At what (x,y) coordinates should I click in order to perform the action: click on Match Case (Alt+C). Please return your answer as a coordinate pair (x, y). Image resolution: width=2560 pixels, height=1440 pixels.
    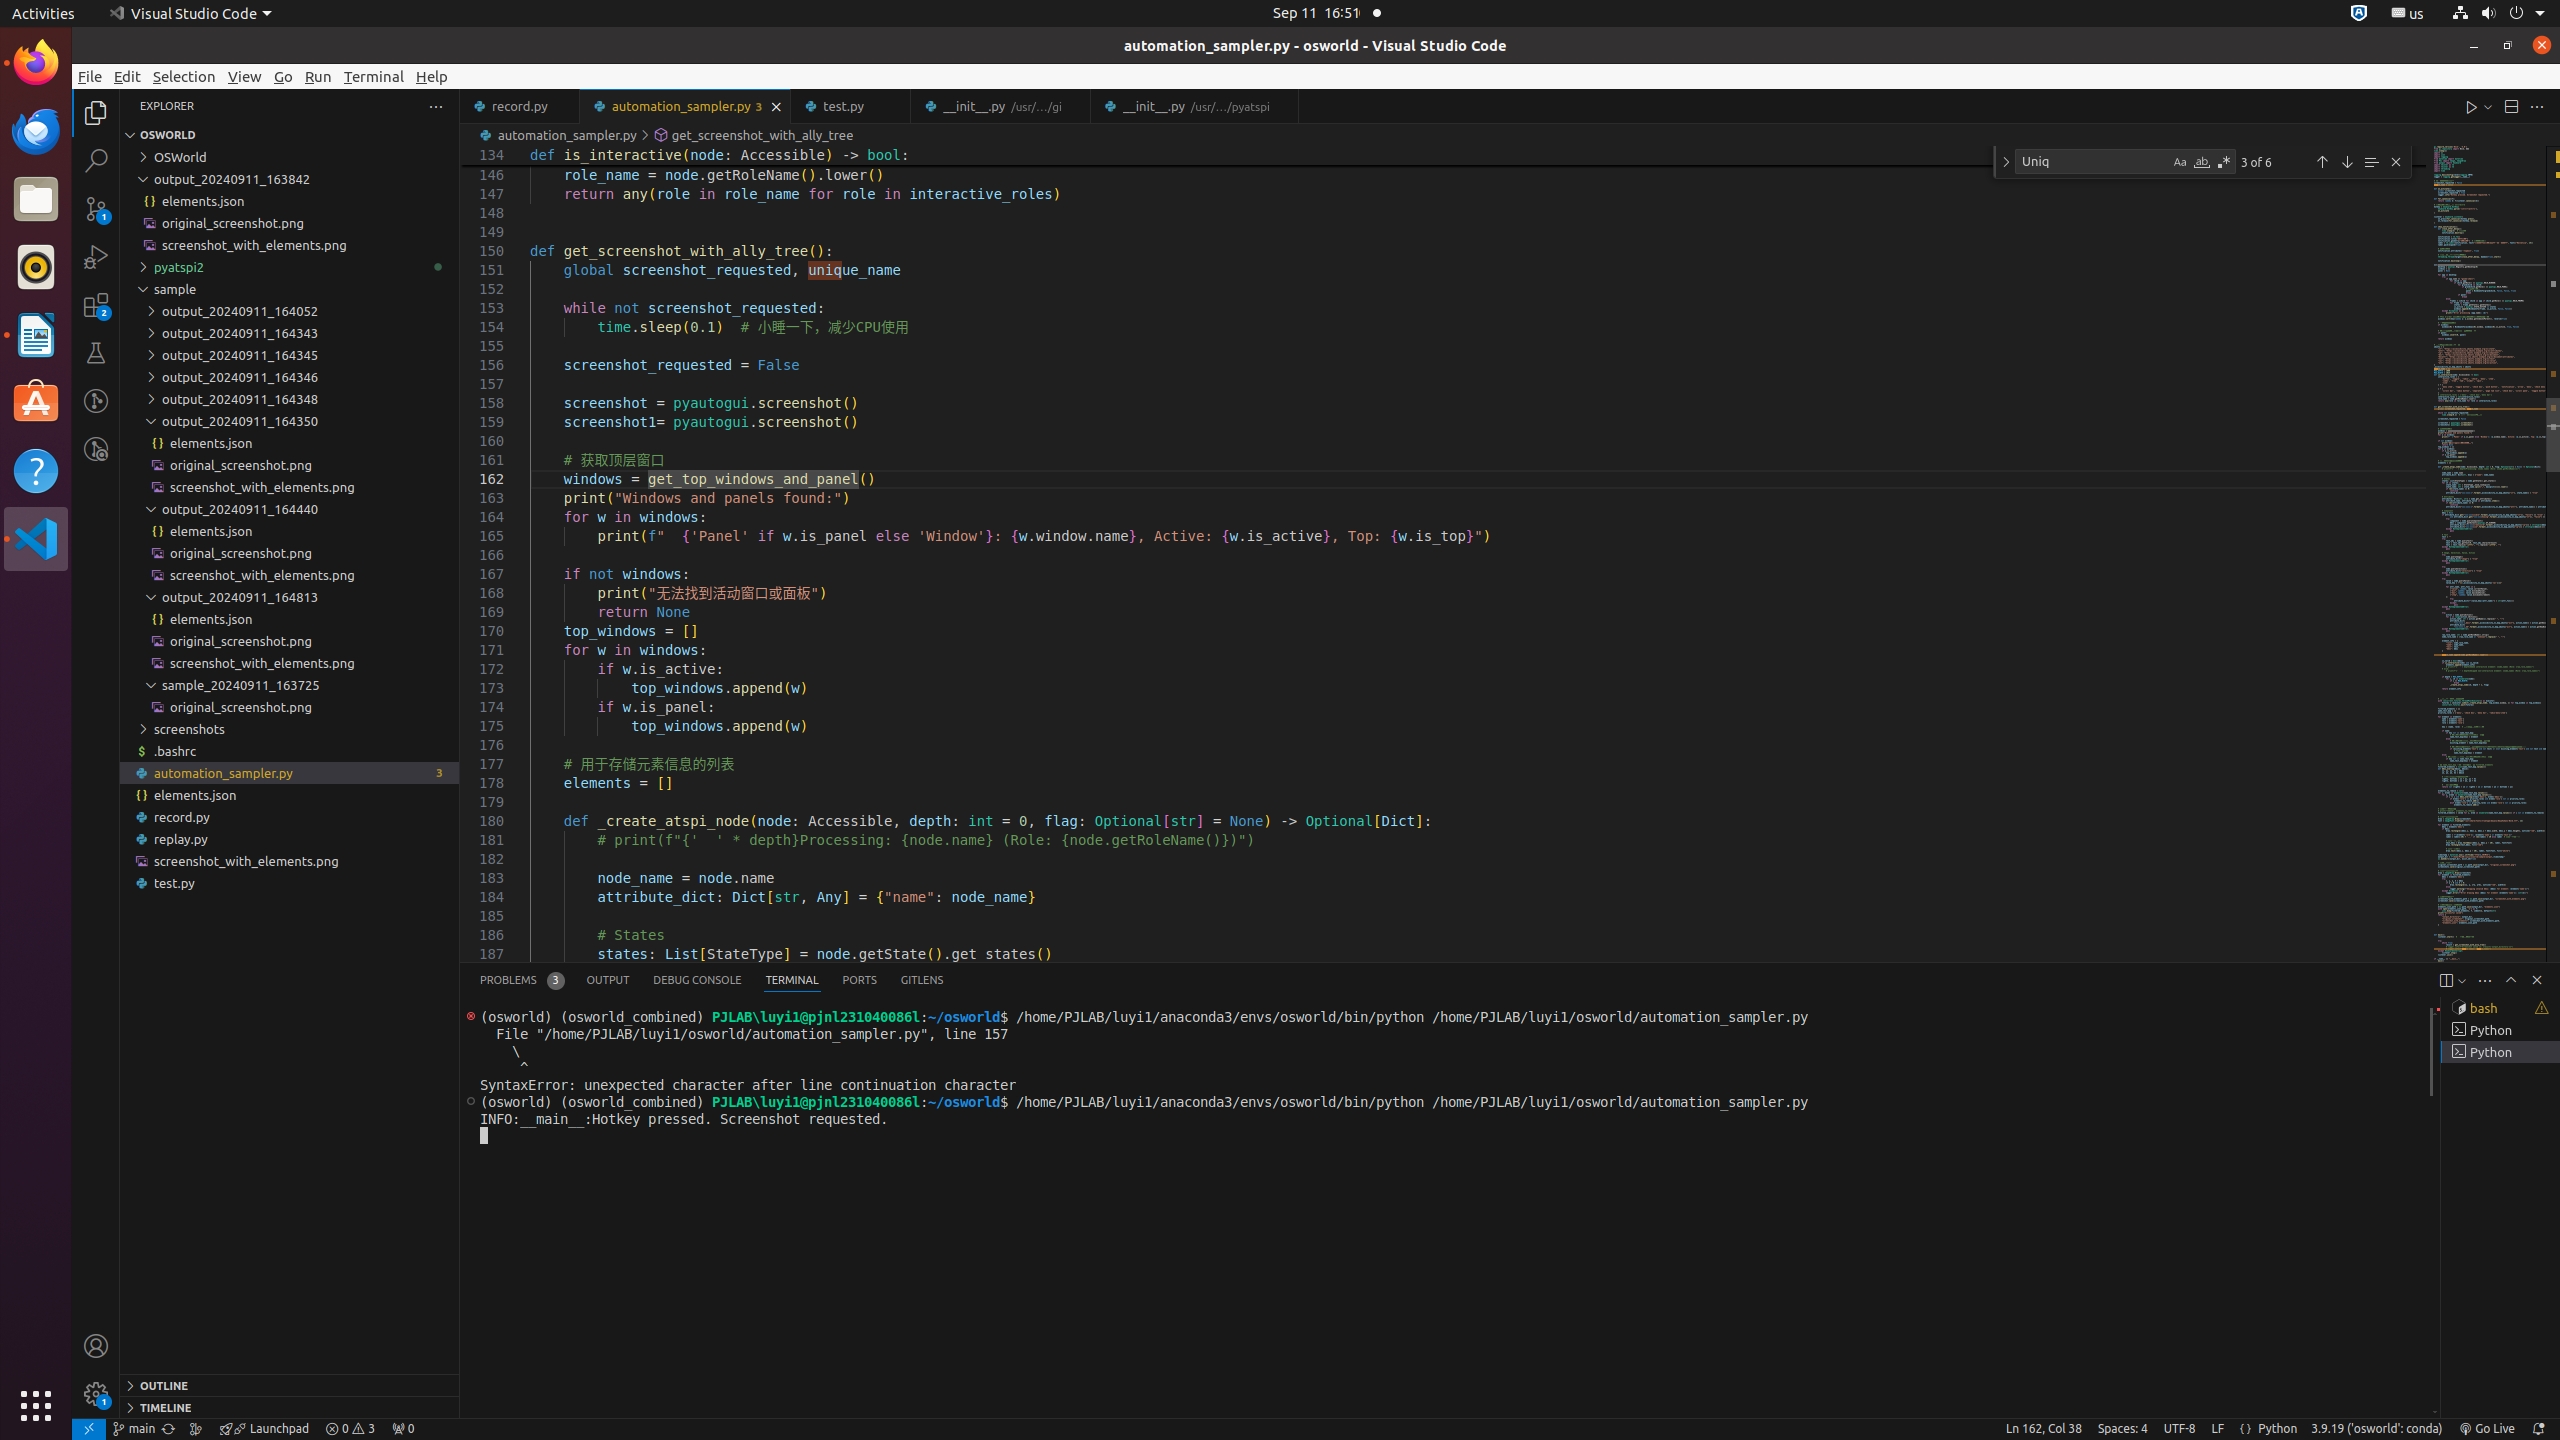
    Looking at the image, I should click on (2180, 162).